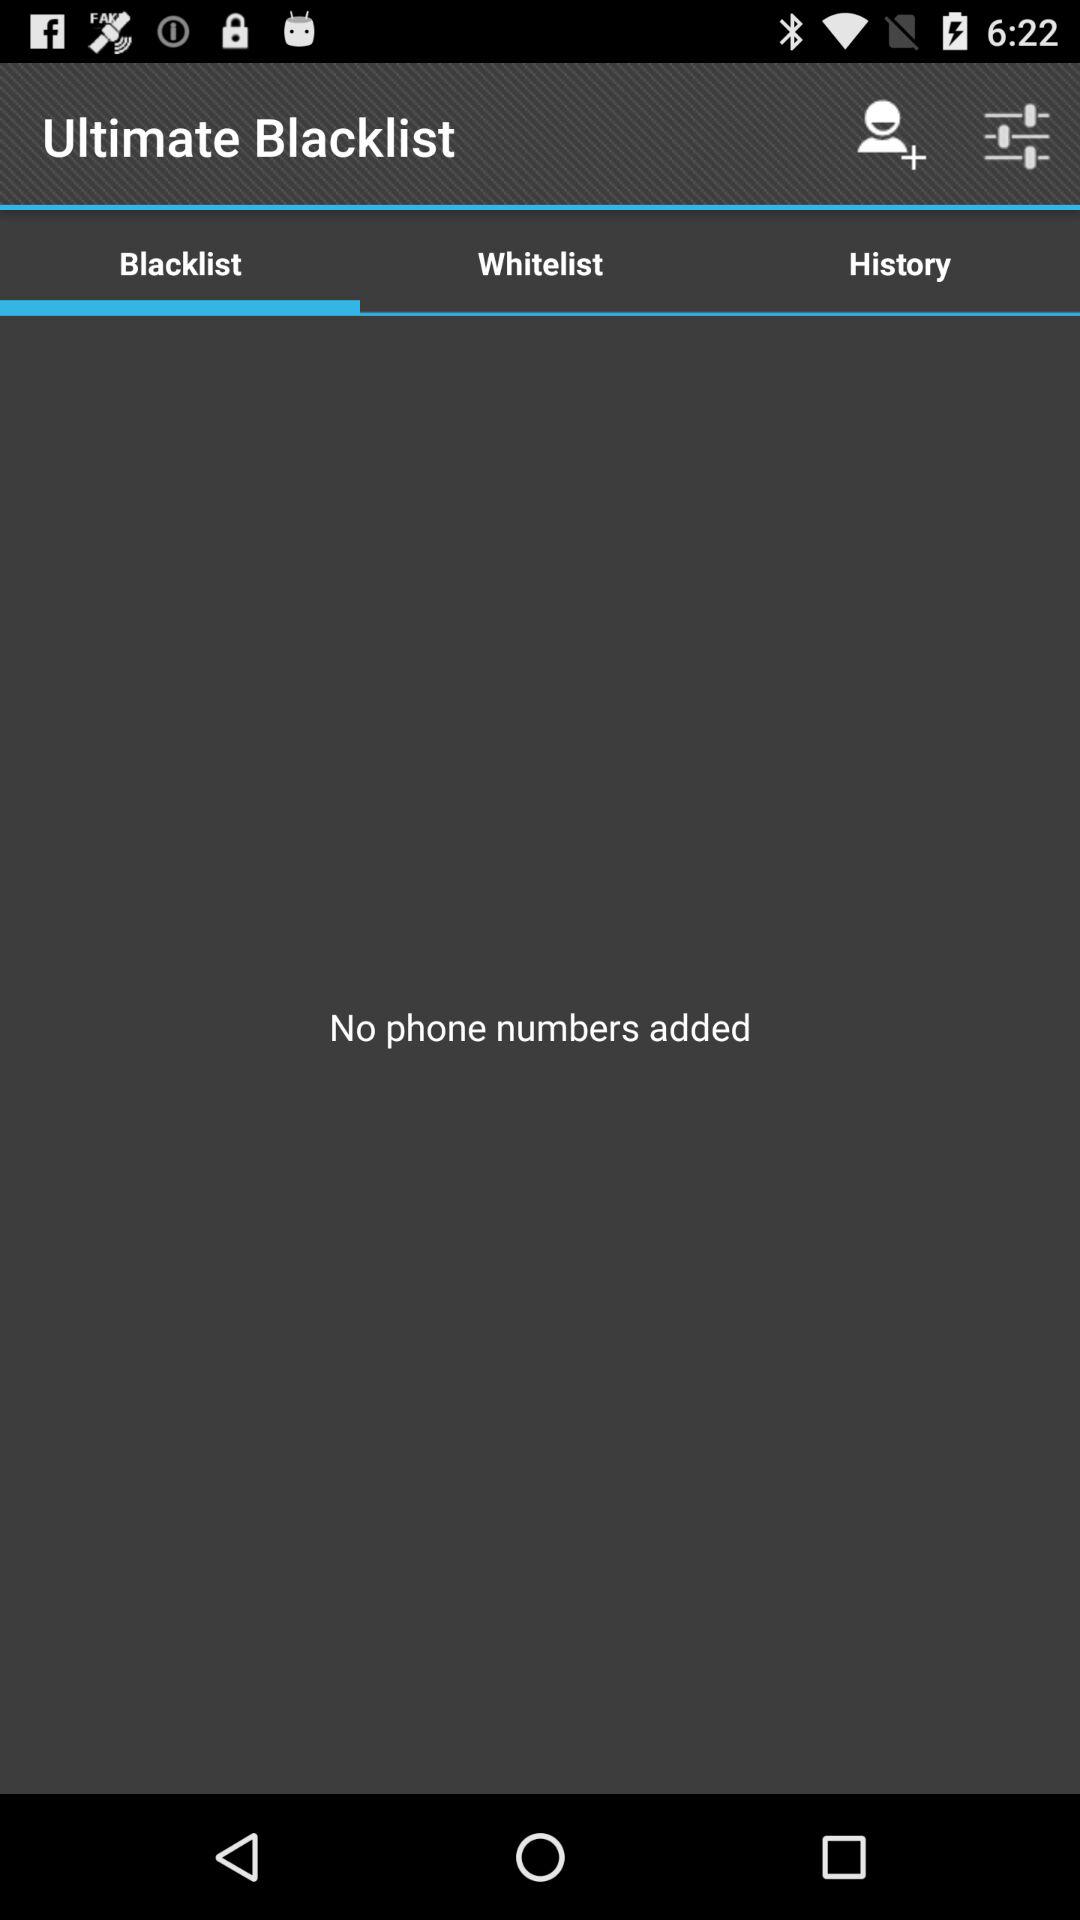 This screenshot has width=1080, height=1920. What do you see at coordinates (900, 262) in the screenshot?
I see `click icon to the right of the whitelist icon` at bounding box center [900, 262].